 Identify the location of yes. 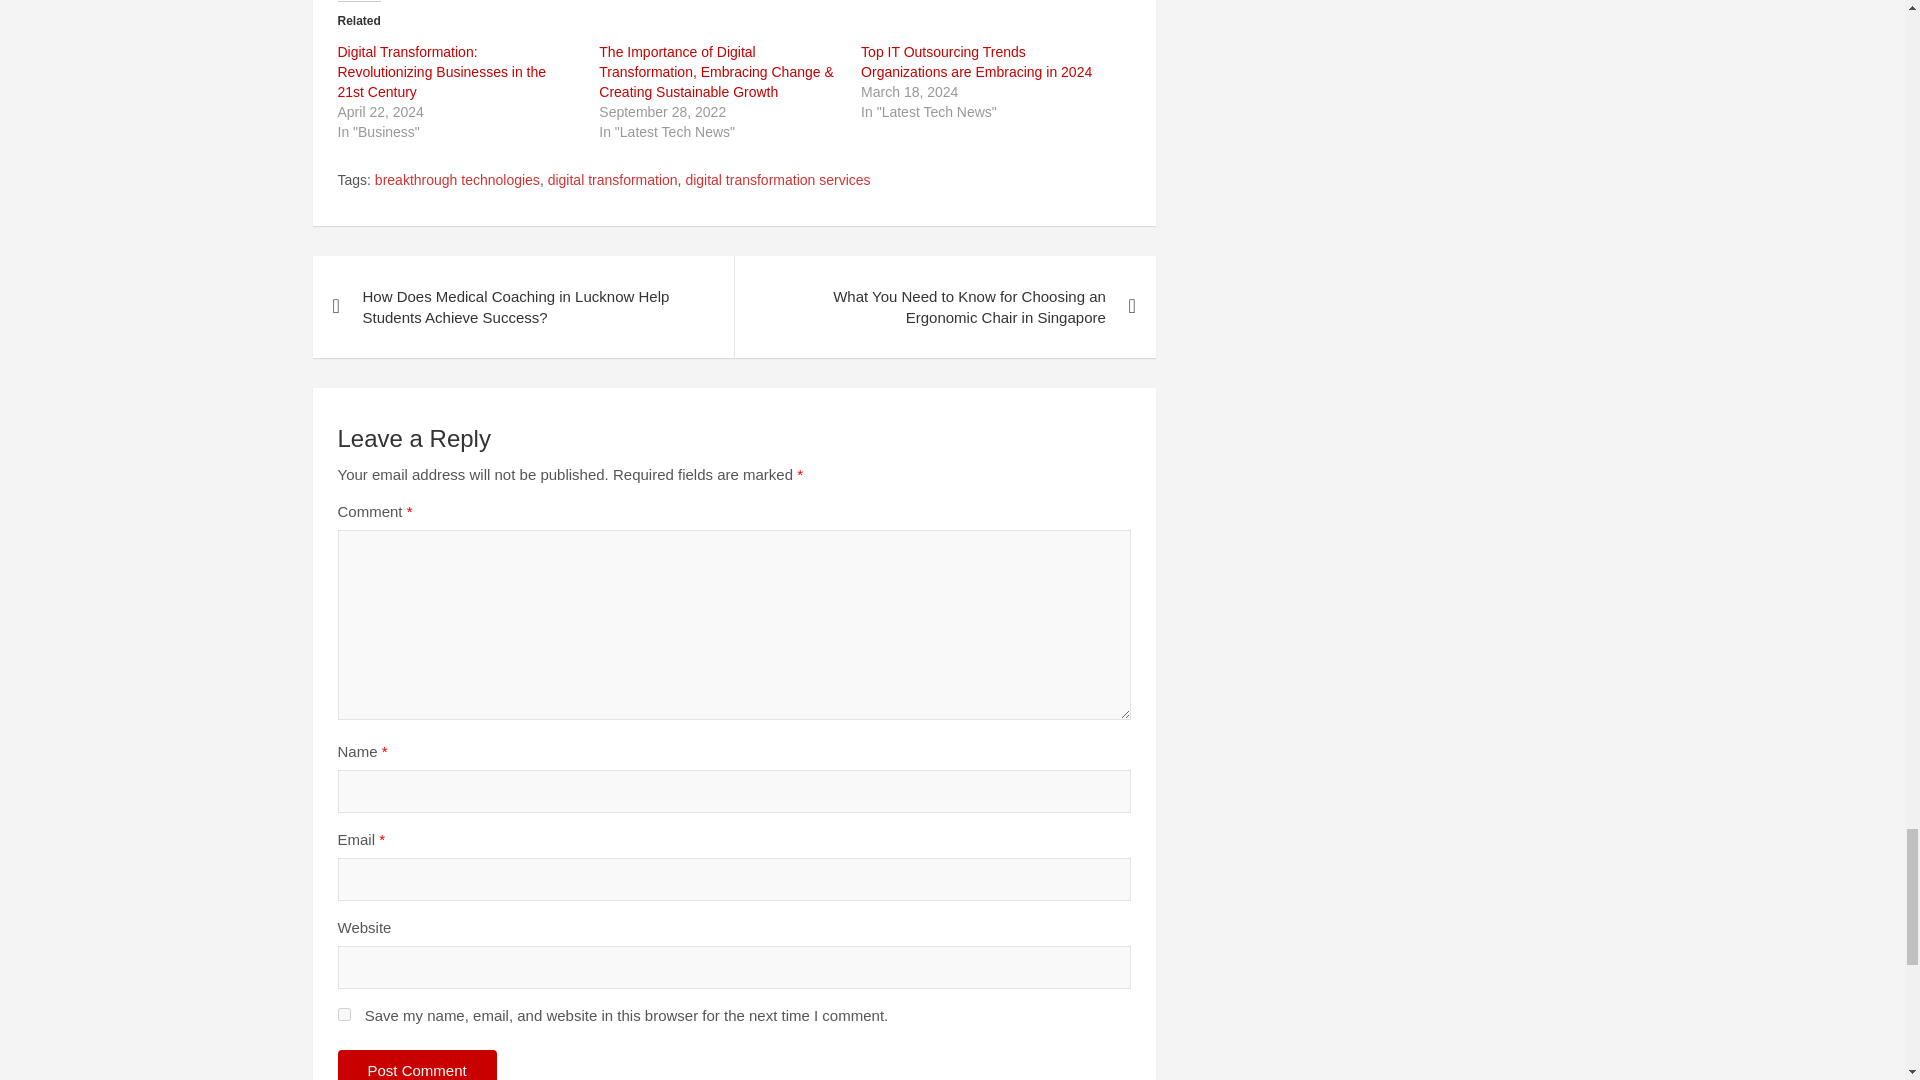
(344, 1014).